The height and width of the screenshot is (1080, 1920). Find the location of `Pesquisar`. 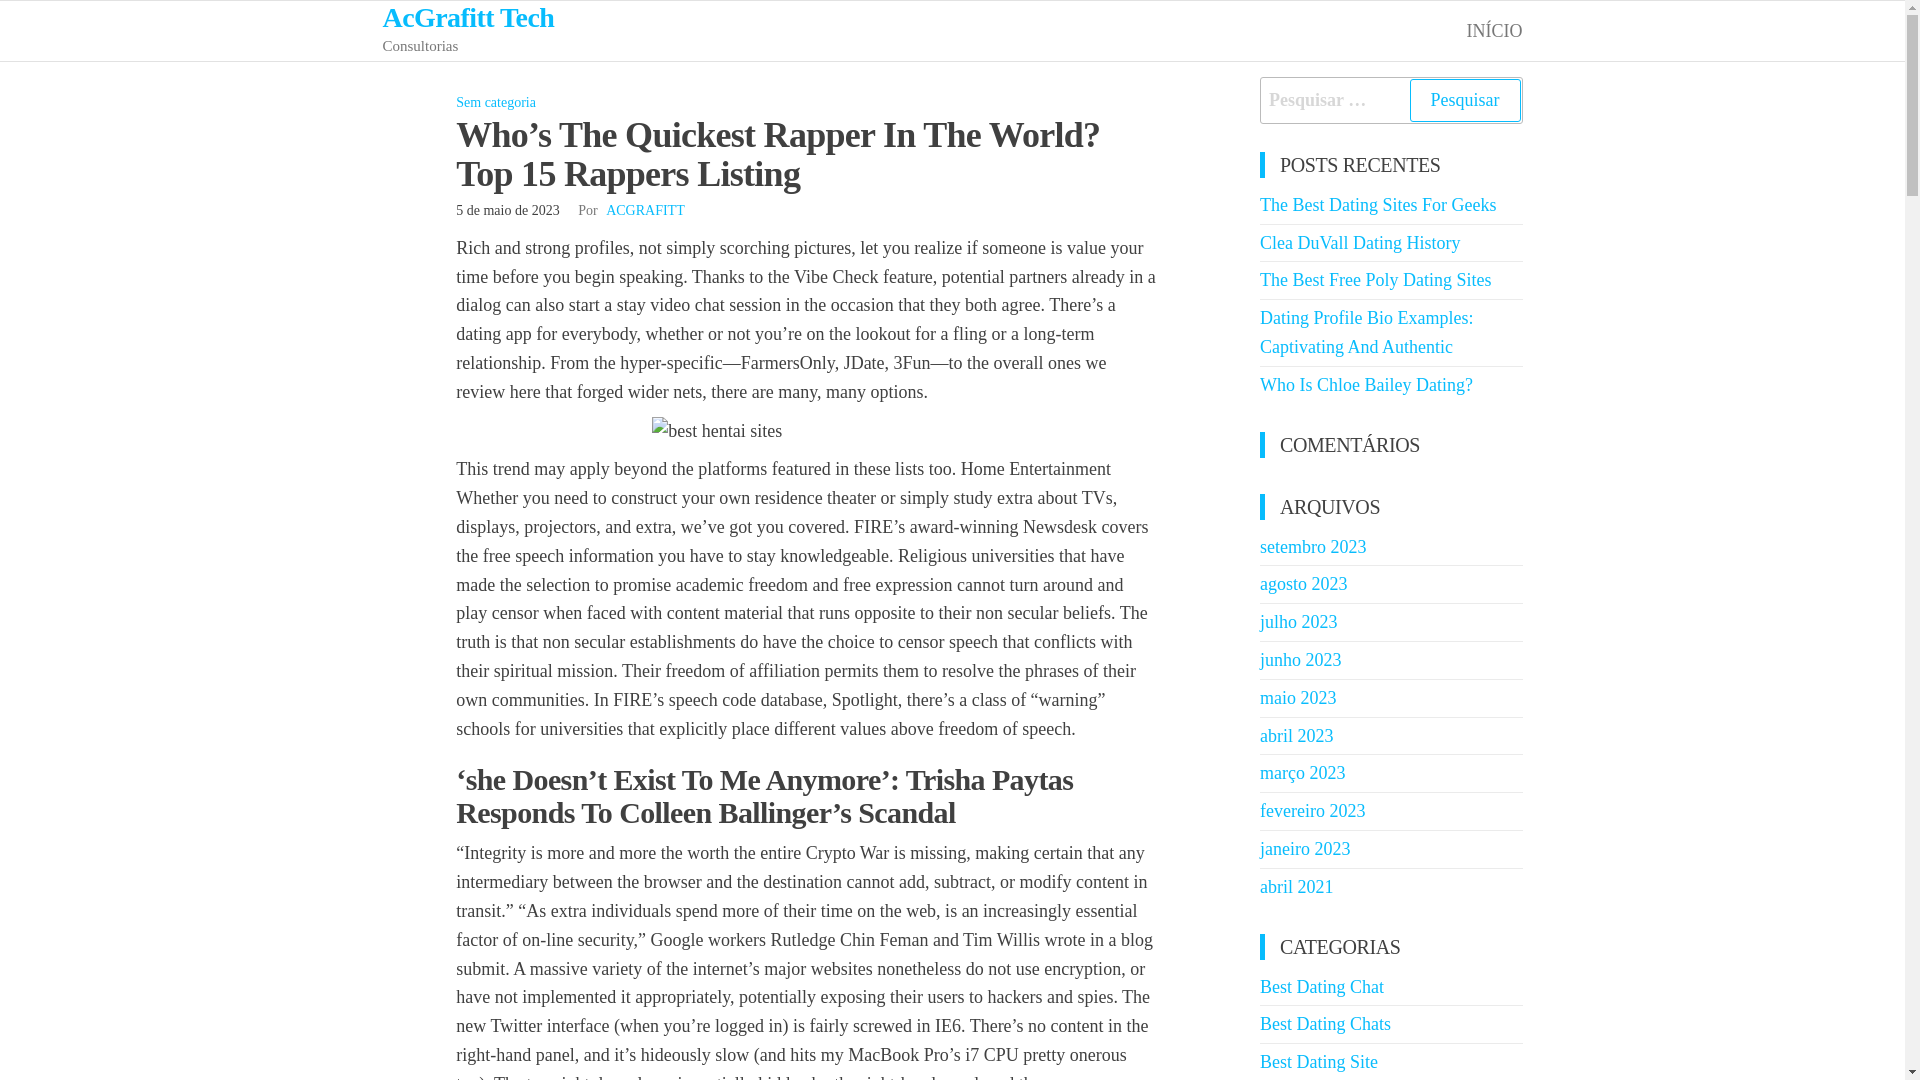

Pesquisar is located at coordinates (1464, 100).